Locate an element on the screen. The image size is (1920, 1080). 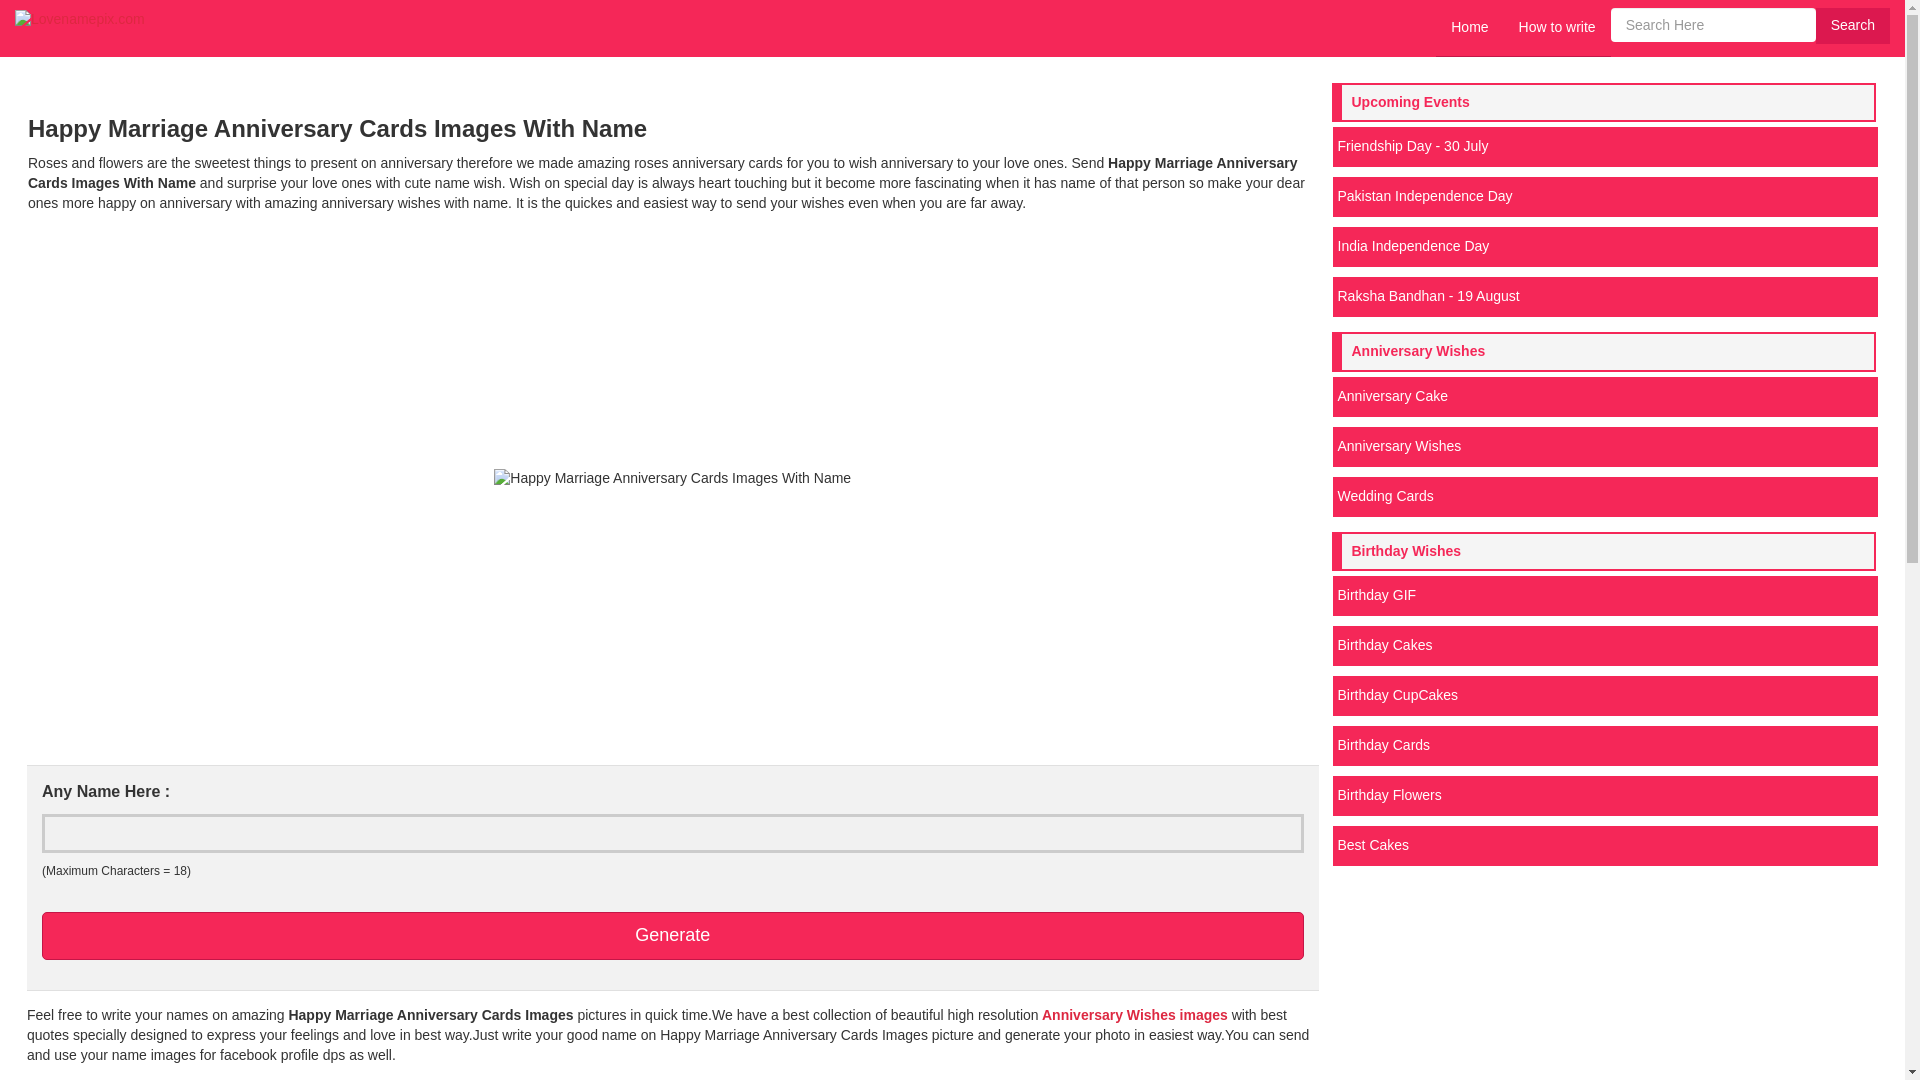
Anniversary Wishes With Name is located at coordinates (1604, 446).